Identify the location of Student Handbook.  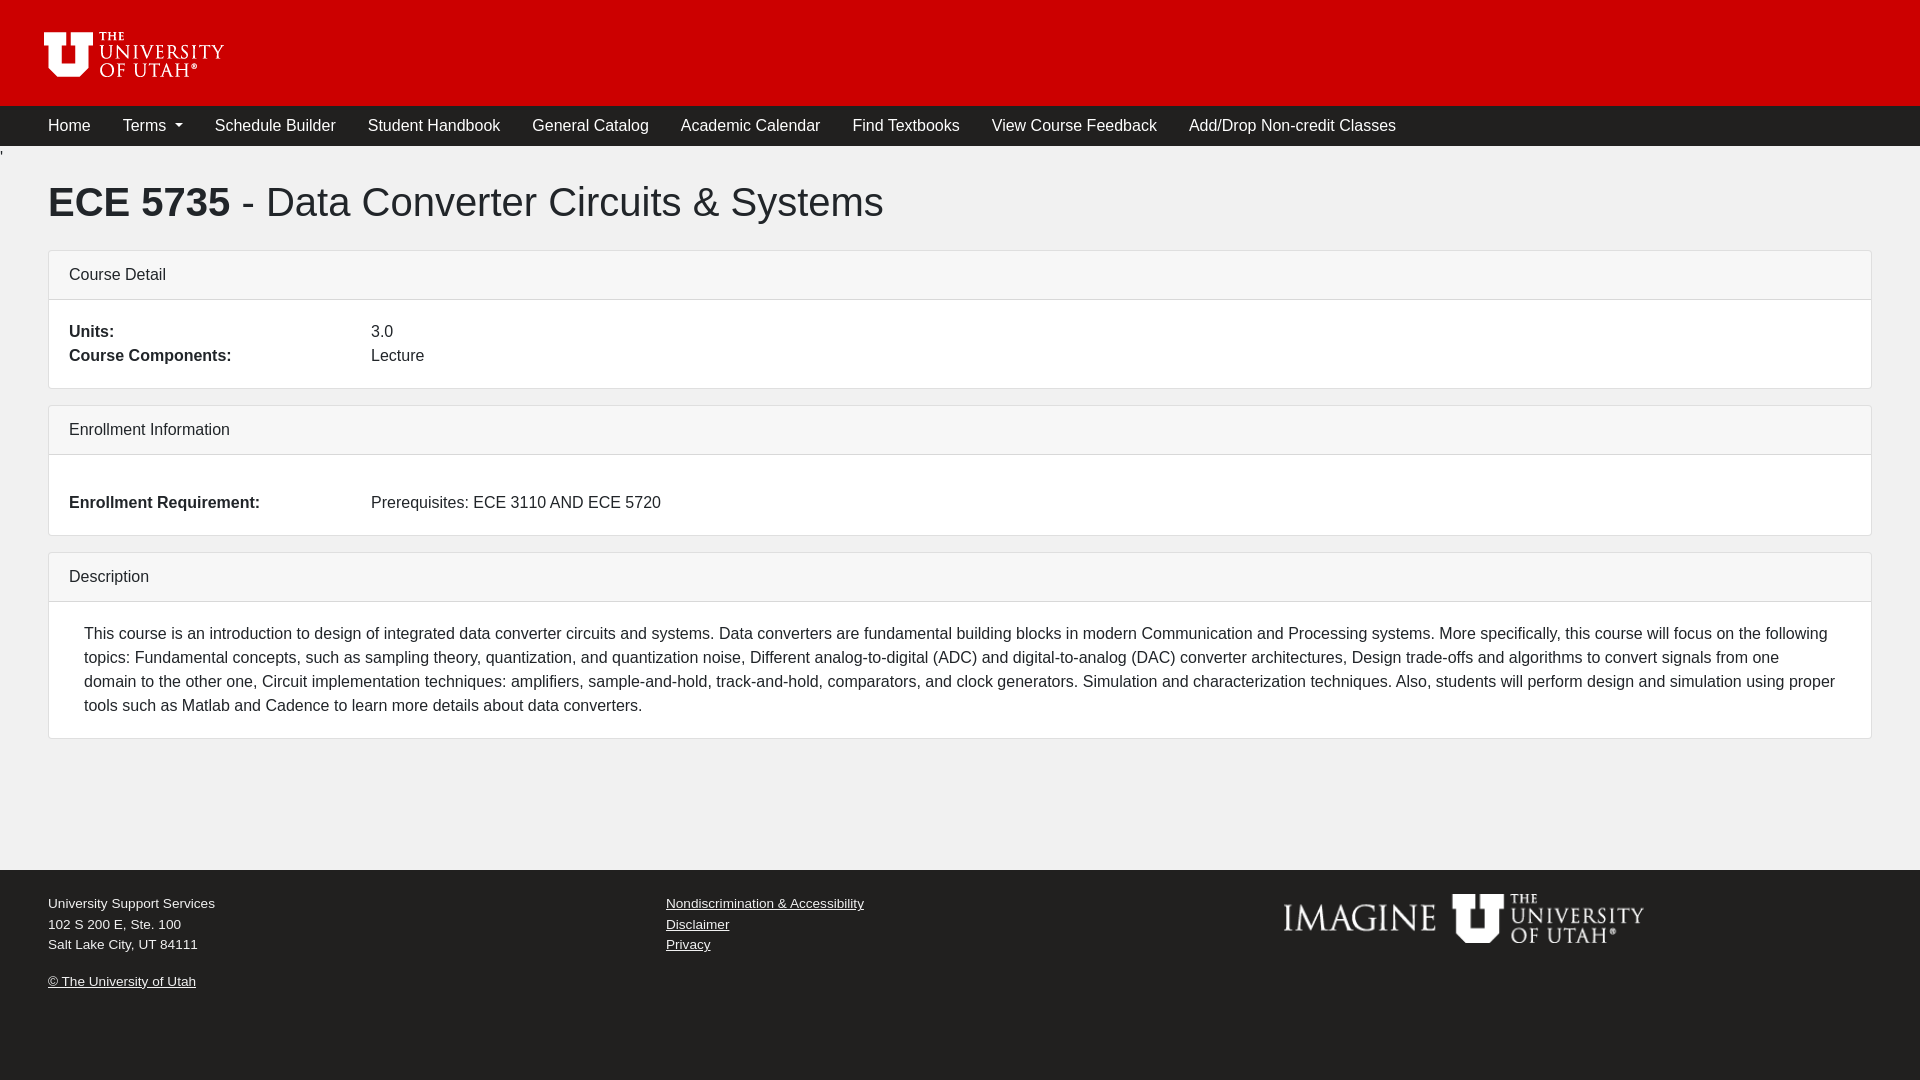
(434, 125).